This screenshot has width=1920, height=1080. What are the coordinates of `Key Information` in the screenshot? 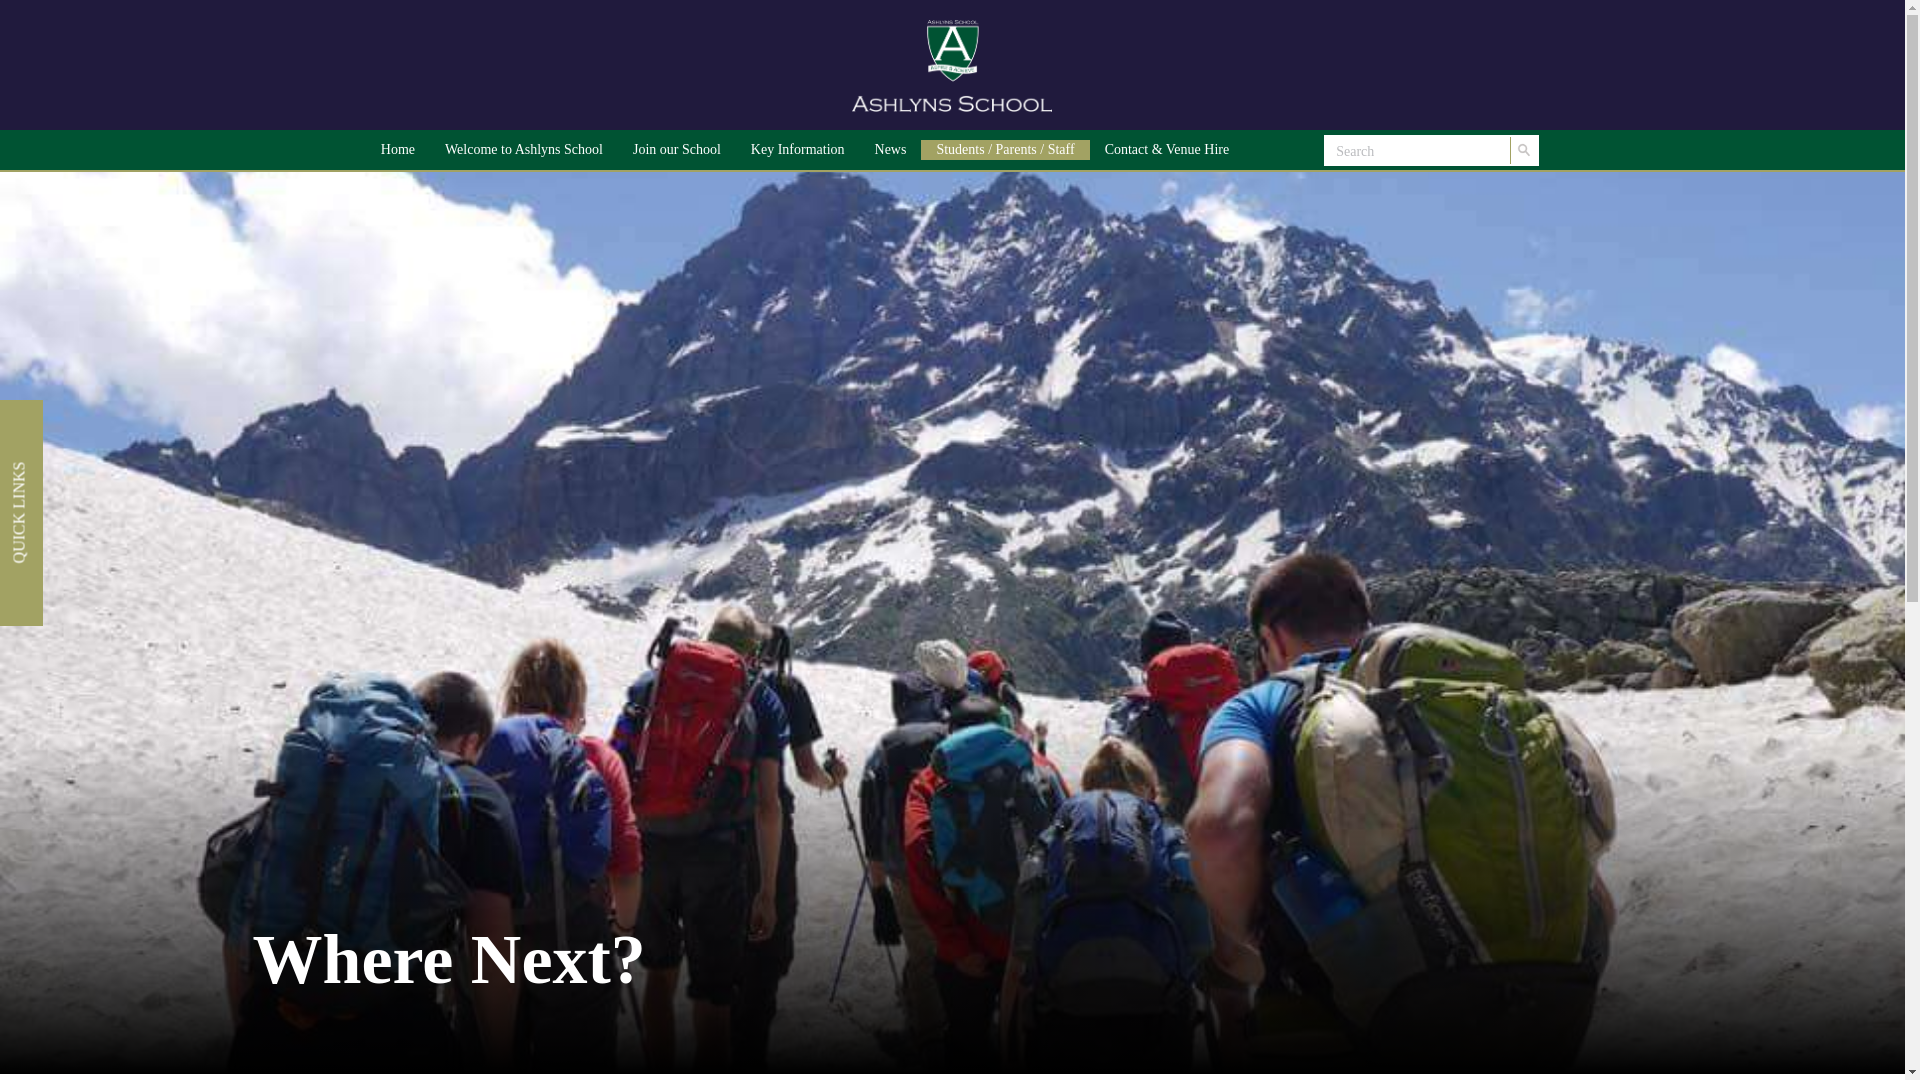 It's located at (798, 150).